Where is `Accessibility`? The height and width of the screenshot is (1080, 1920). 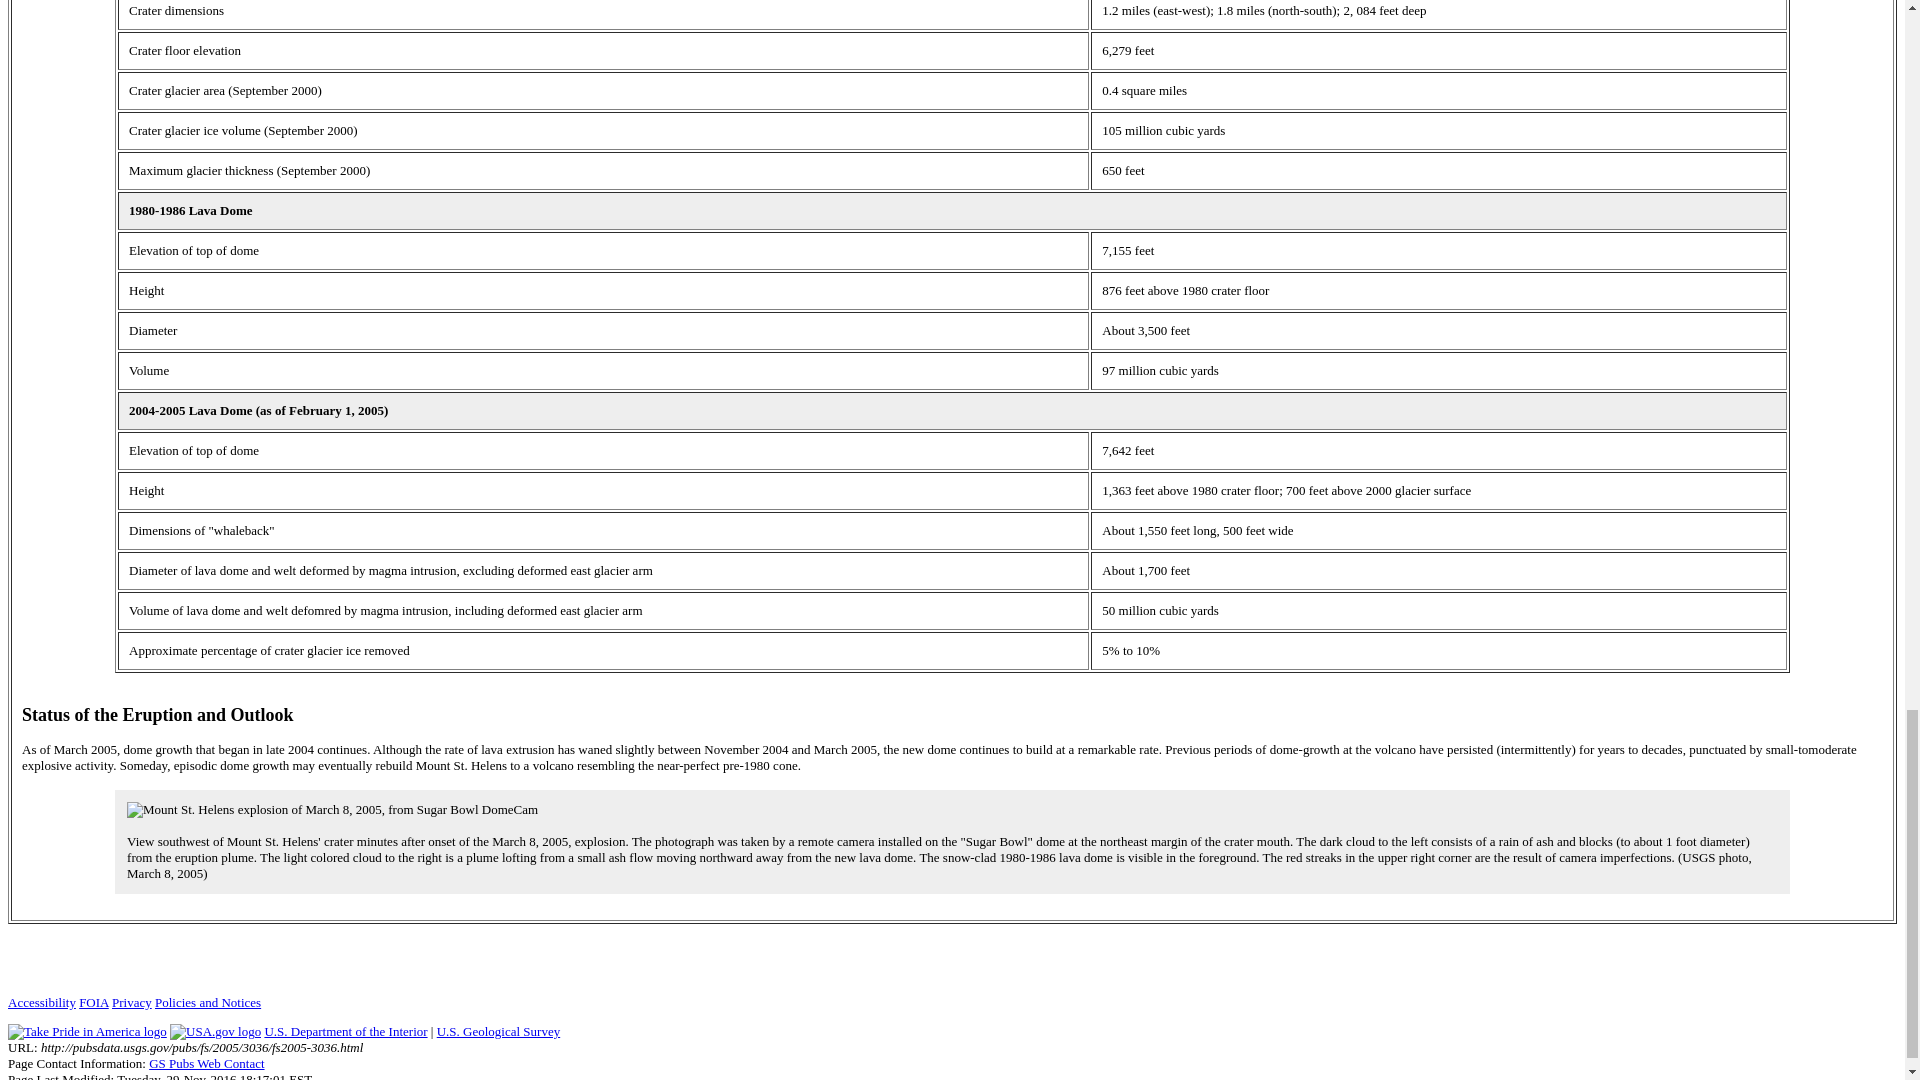
Accessibility is located at coordinates (42, 1002).